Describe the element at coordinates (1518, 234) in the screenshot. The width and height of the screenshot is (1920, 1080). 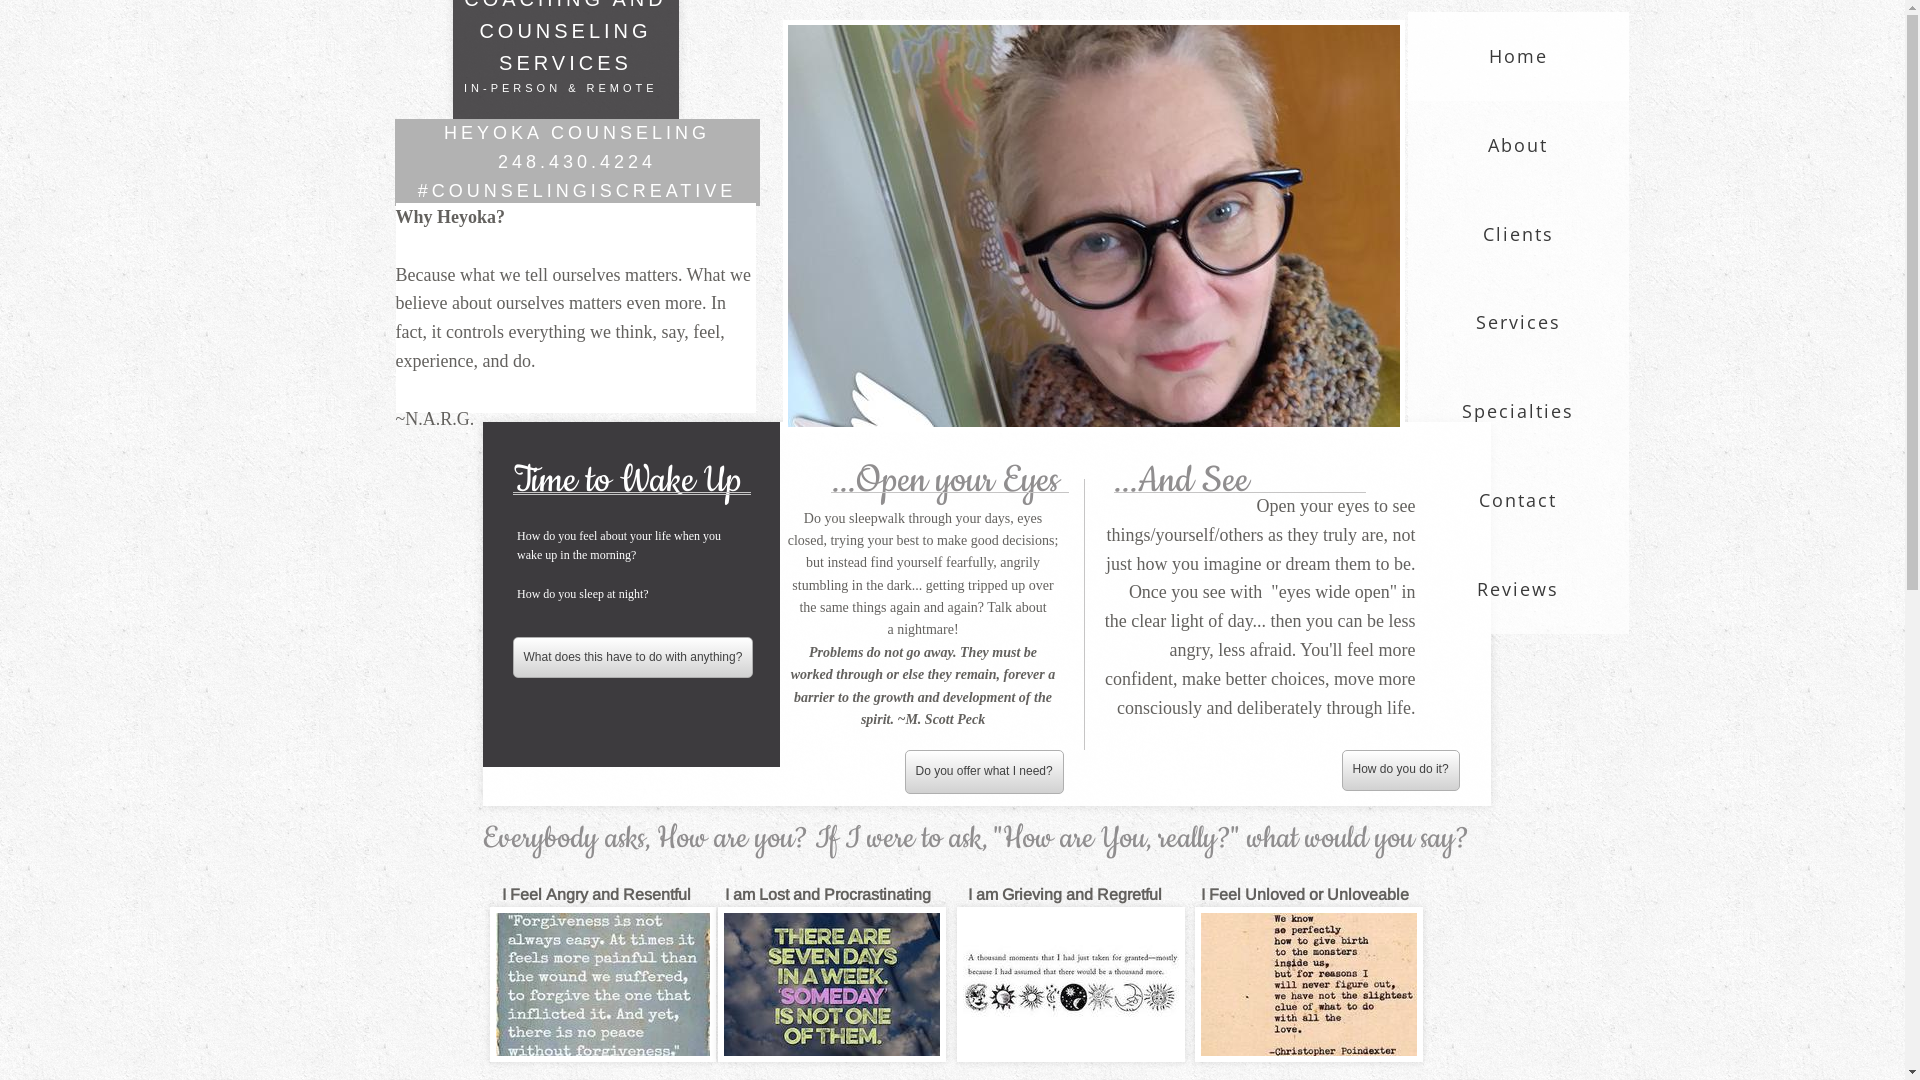
I see `Clients` at that location.